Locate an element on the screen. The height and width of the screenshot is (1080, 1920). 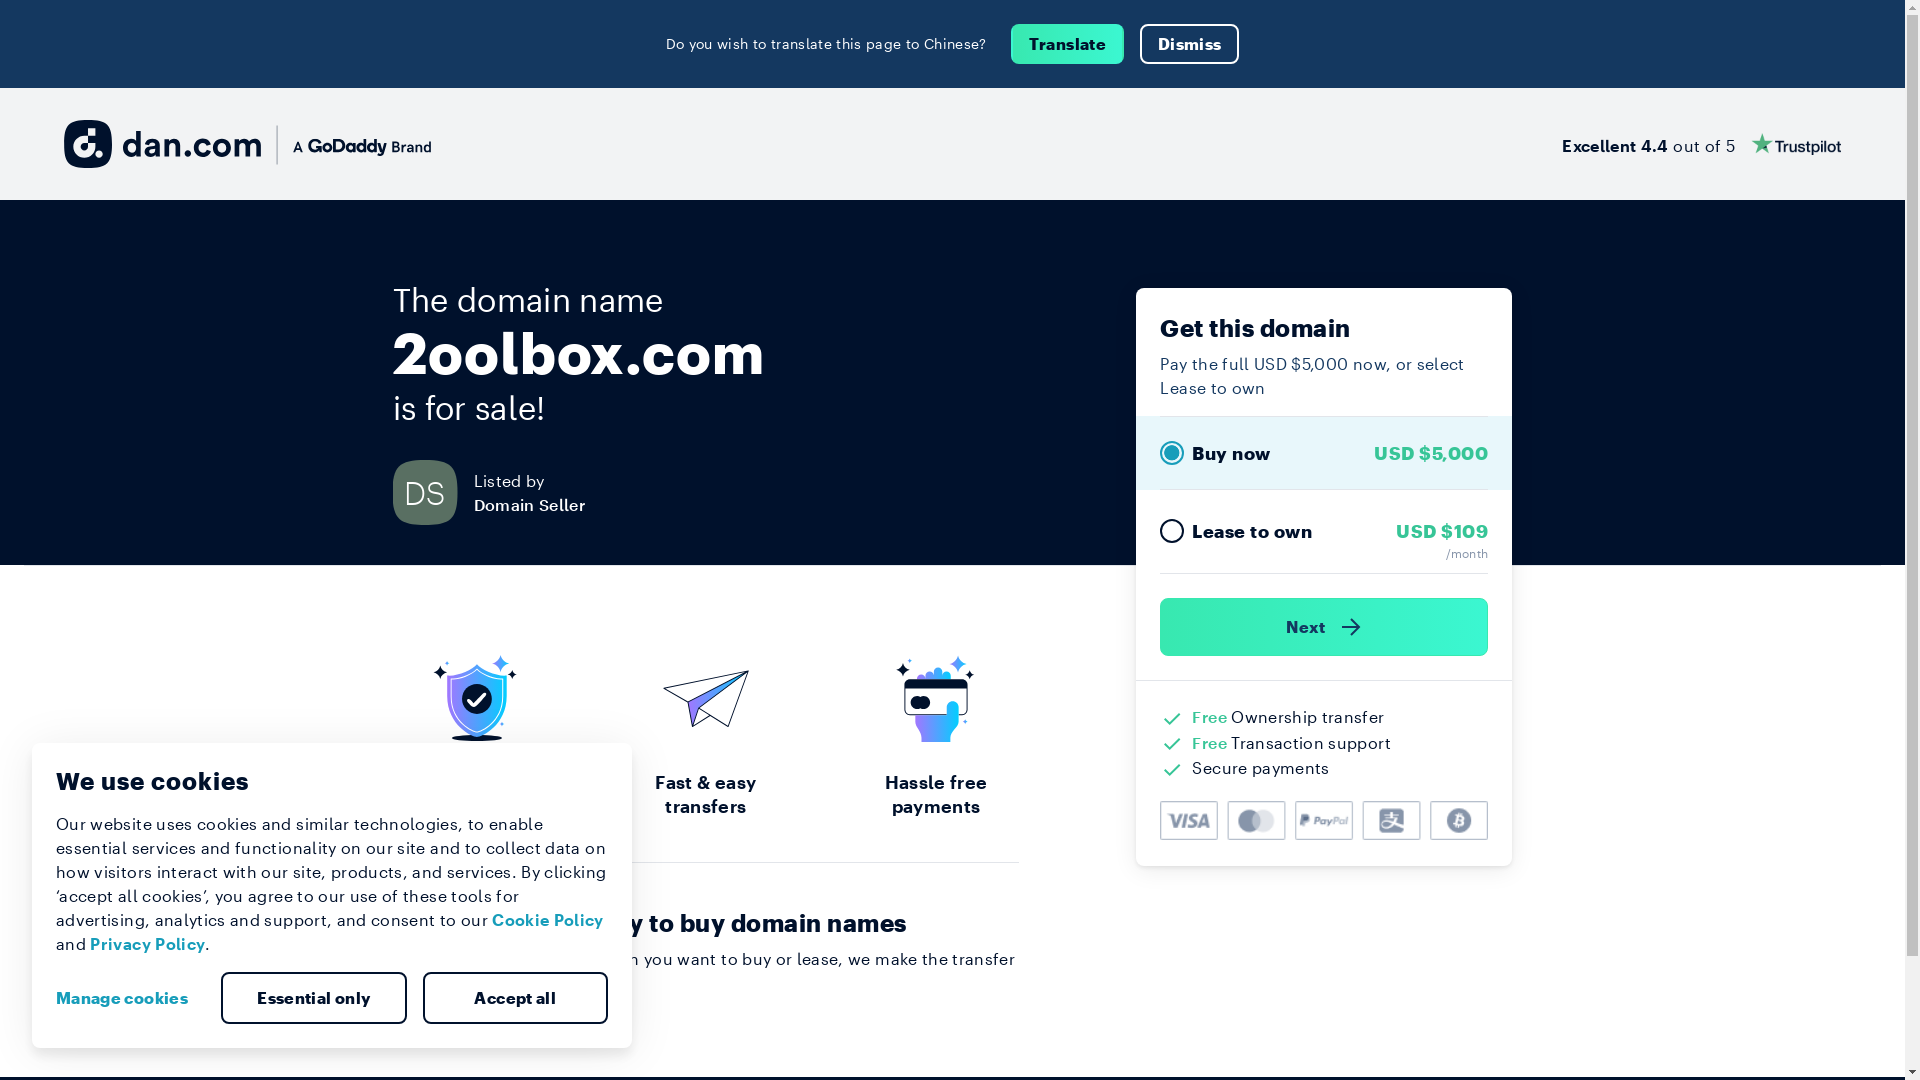
Essential only is located at coordinates (314, 998).